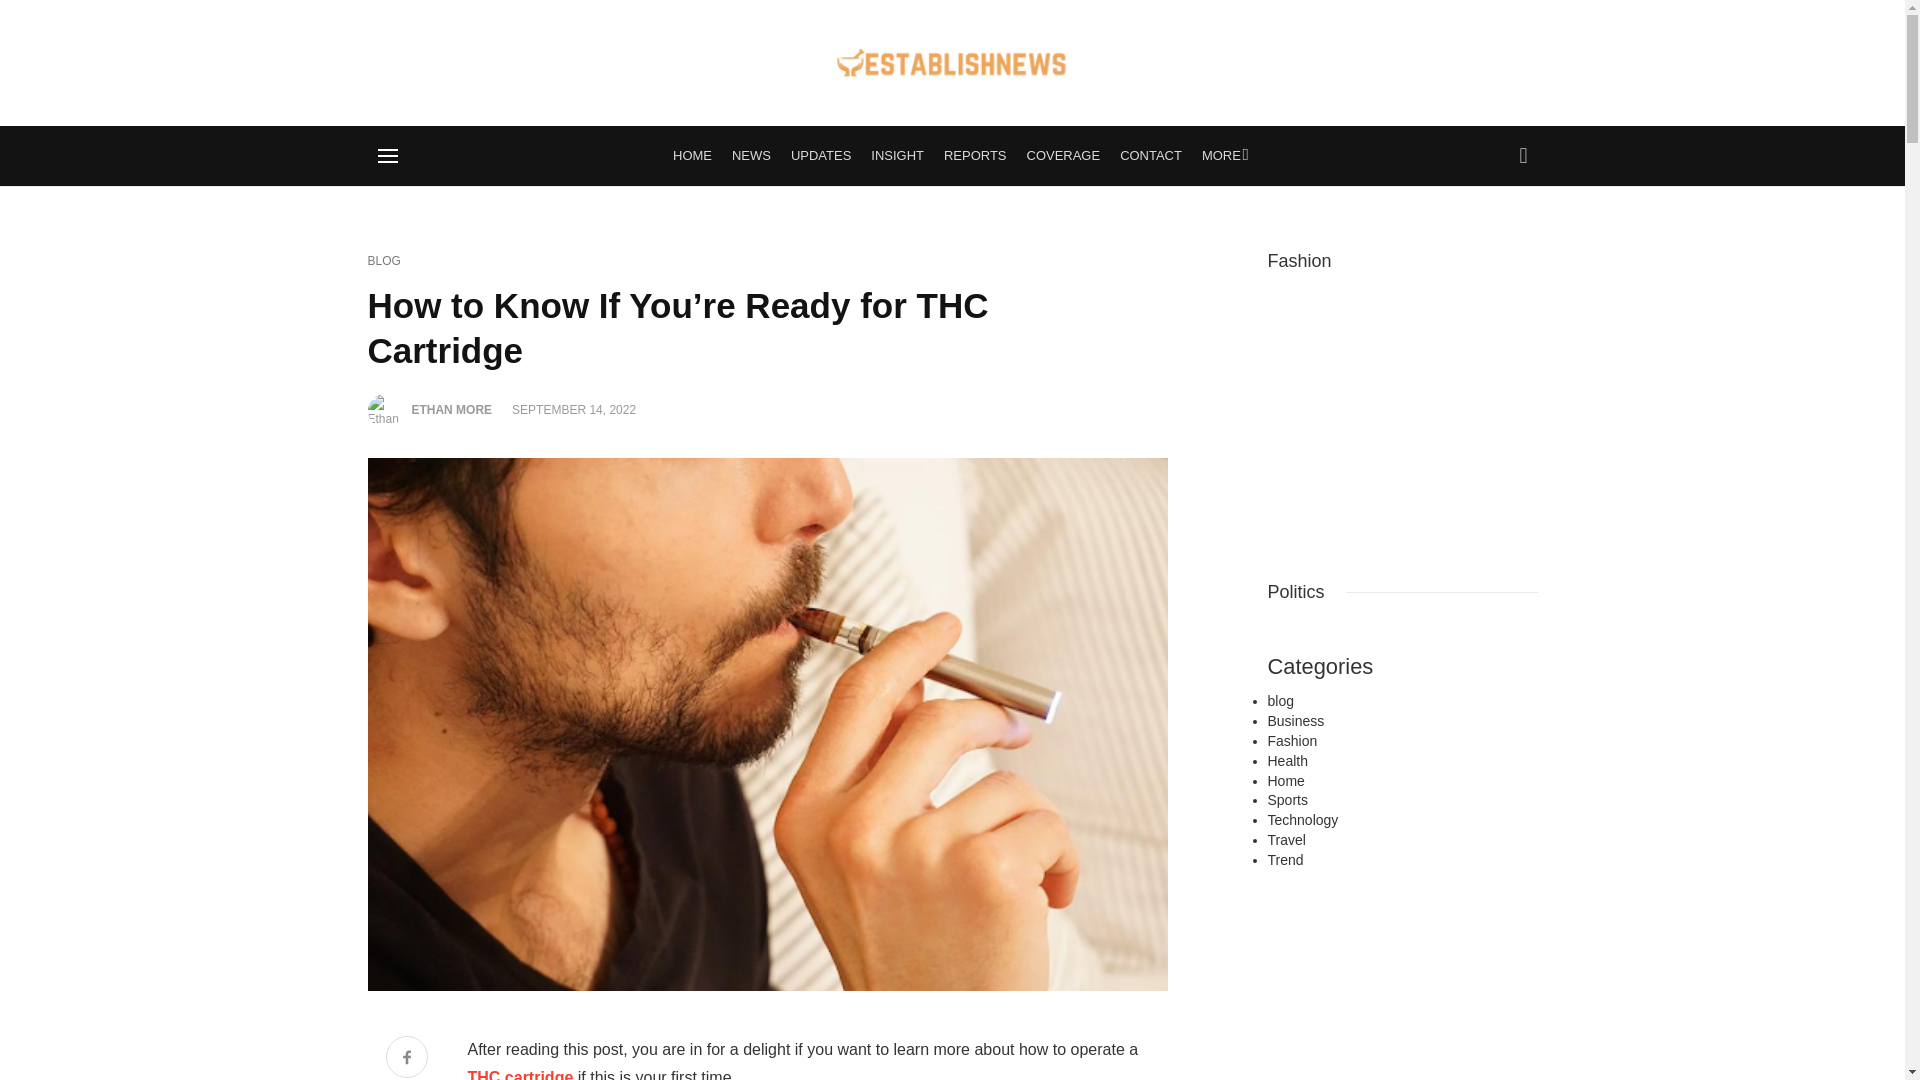 This screenshot has height=1080, width=1920. I want to click on REPORTS, so click(975, 156).